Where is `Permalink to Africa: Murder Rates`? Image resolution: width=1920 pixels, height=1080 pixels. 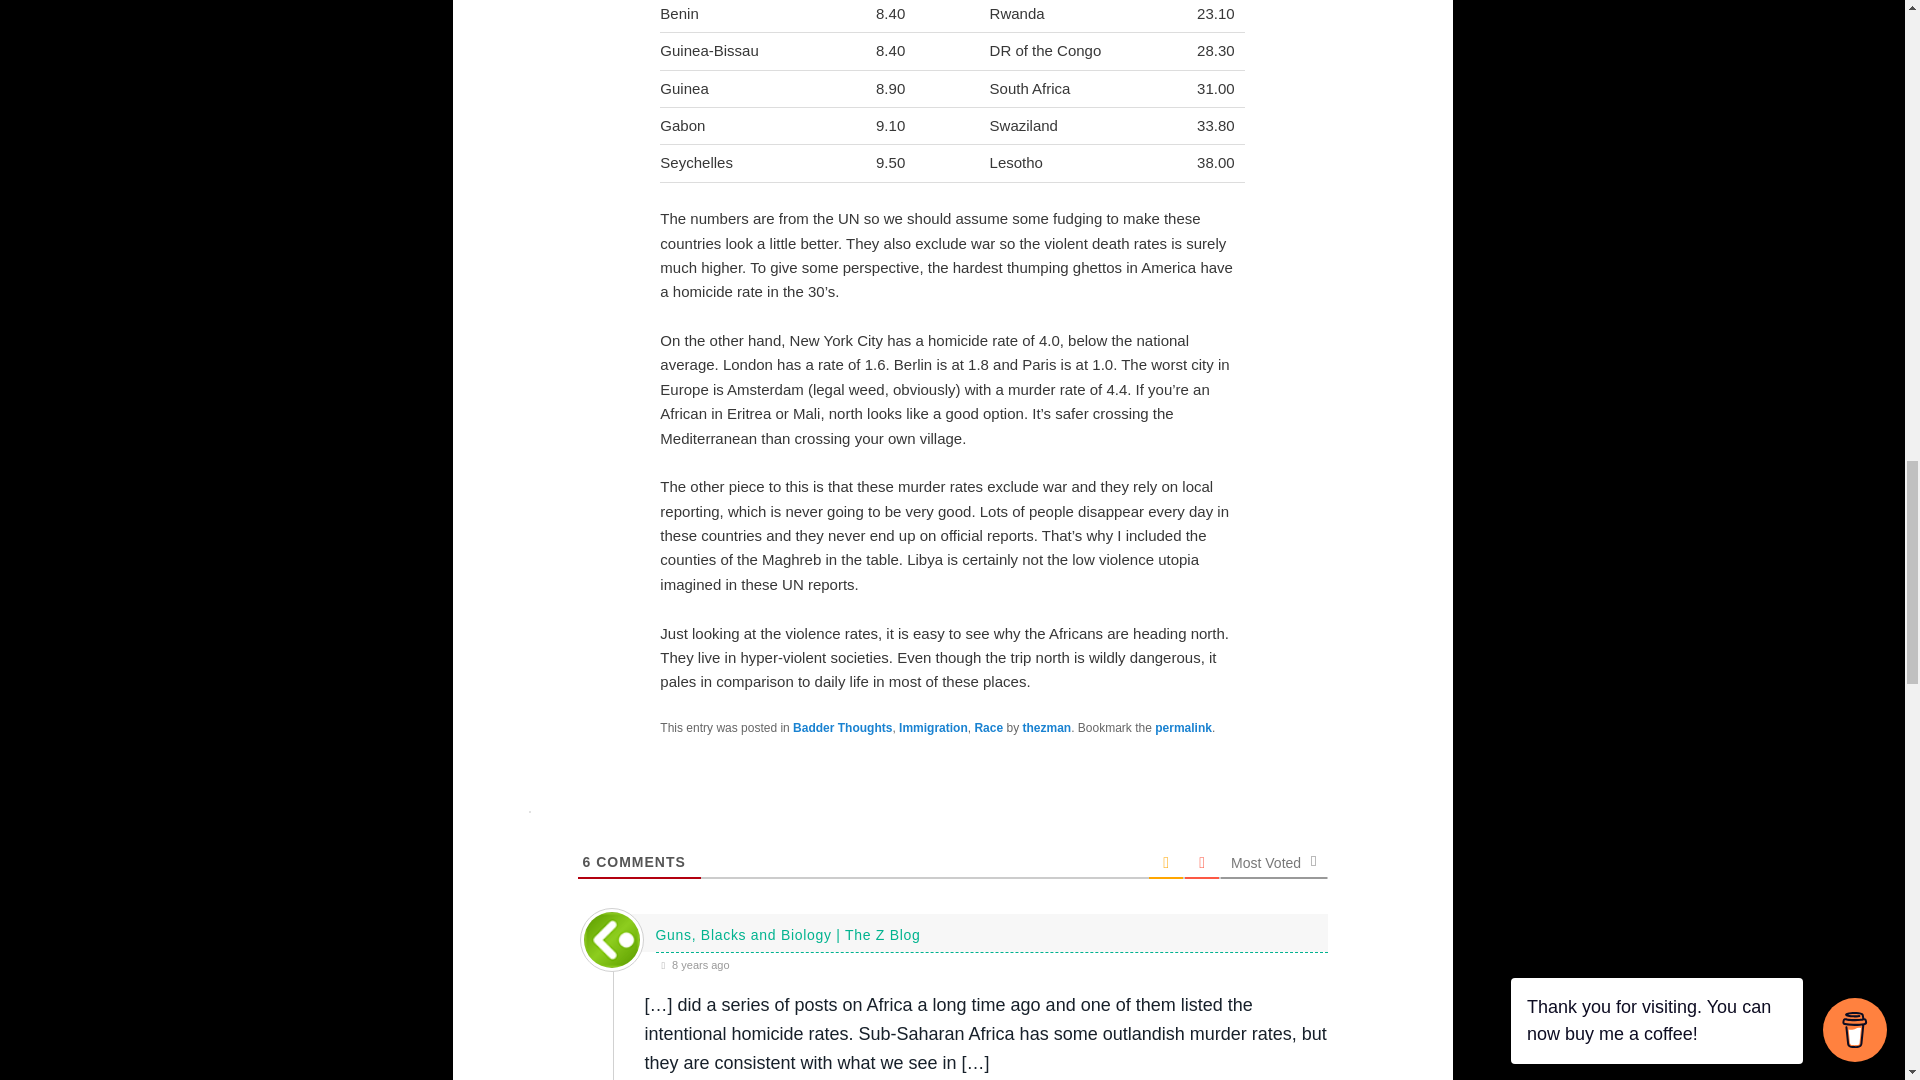
Permalink to Africa: Murder Rates is located at coordinates (1183, 728).